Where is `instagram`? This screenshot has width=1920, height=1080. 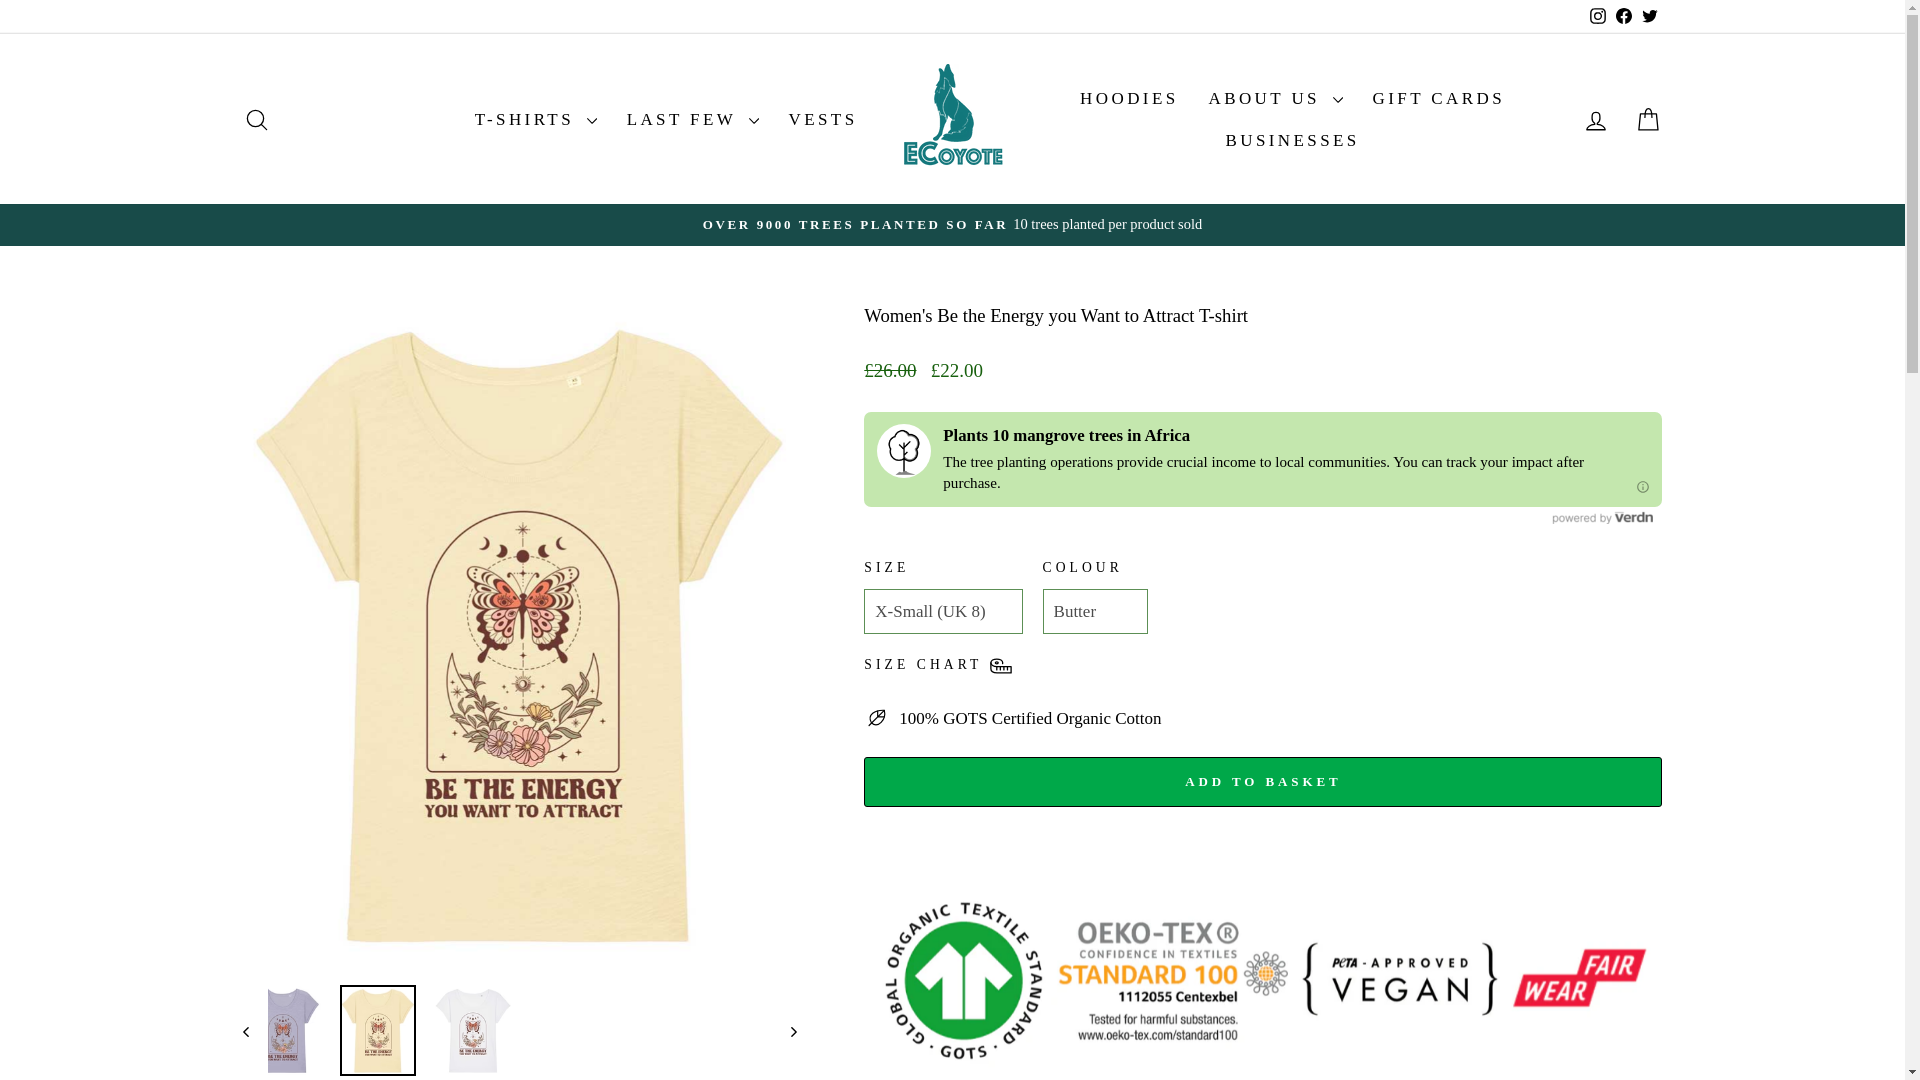 instagram is located at coordinates (1597, 15).